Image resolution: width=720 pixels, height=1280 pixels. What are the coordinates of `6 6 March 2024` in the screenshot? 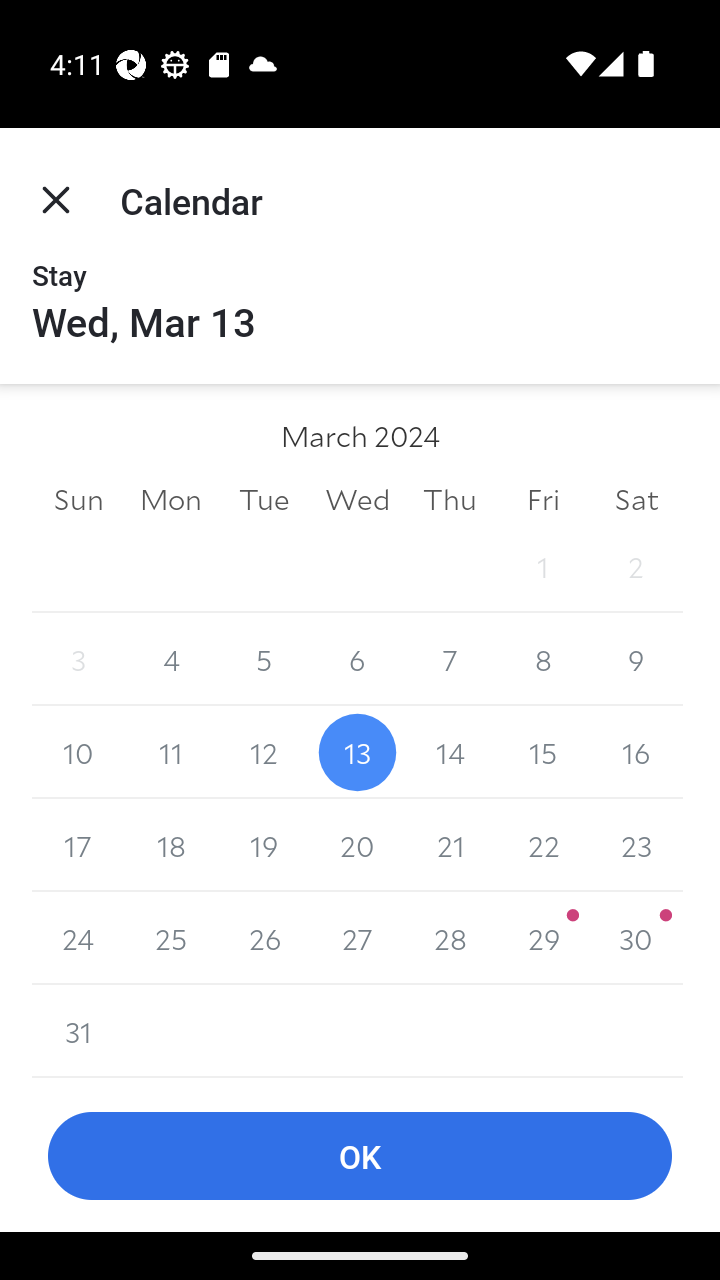 It's located at (357, 660).